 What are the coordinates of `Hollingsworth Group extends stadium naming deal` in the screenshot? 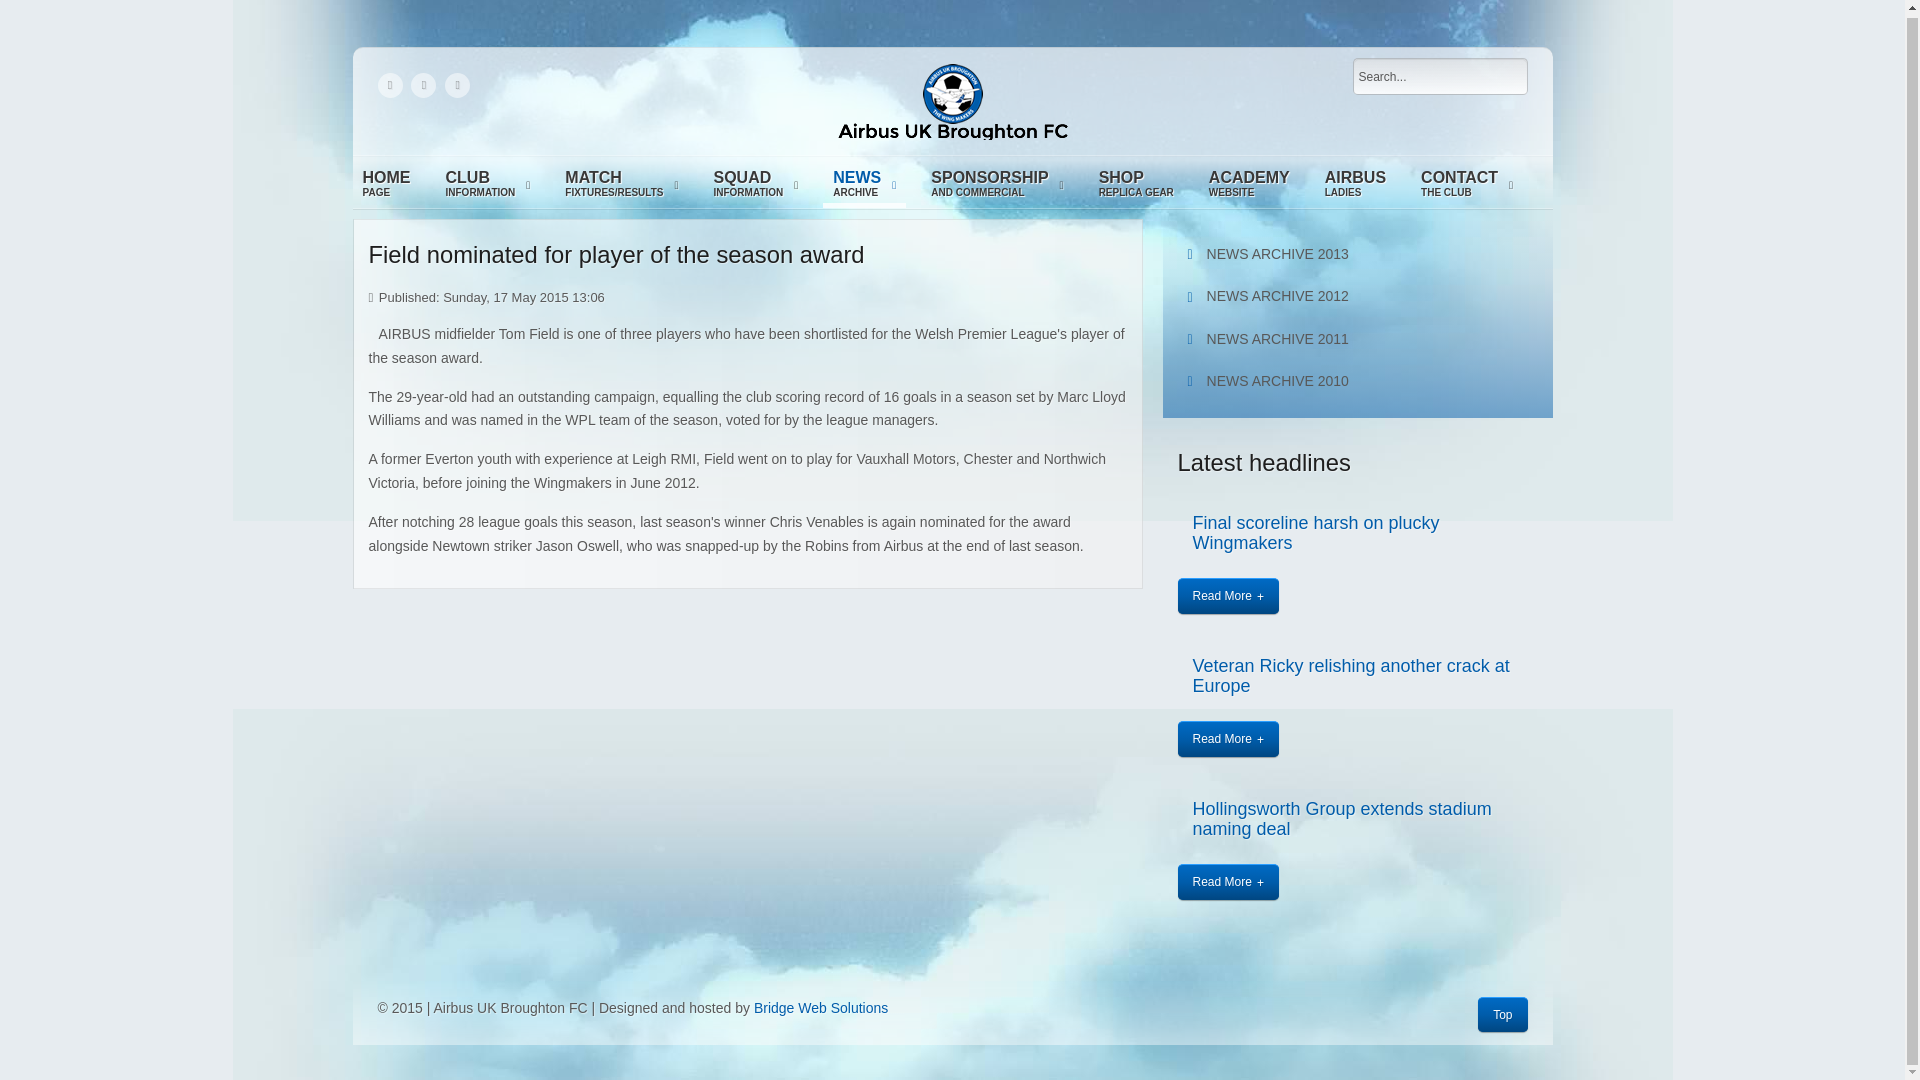 It's located at (1355, 186).